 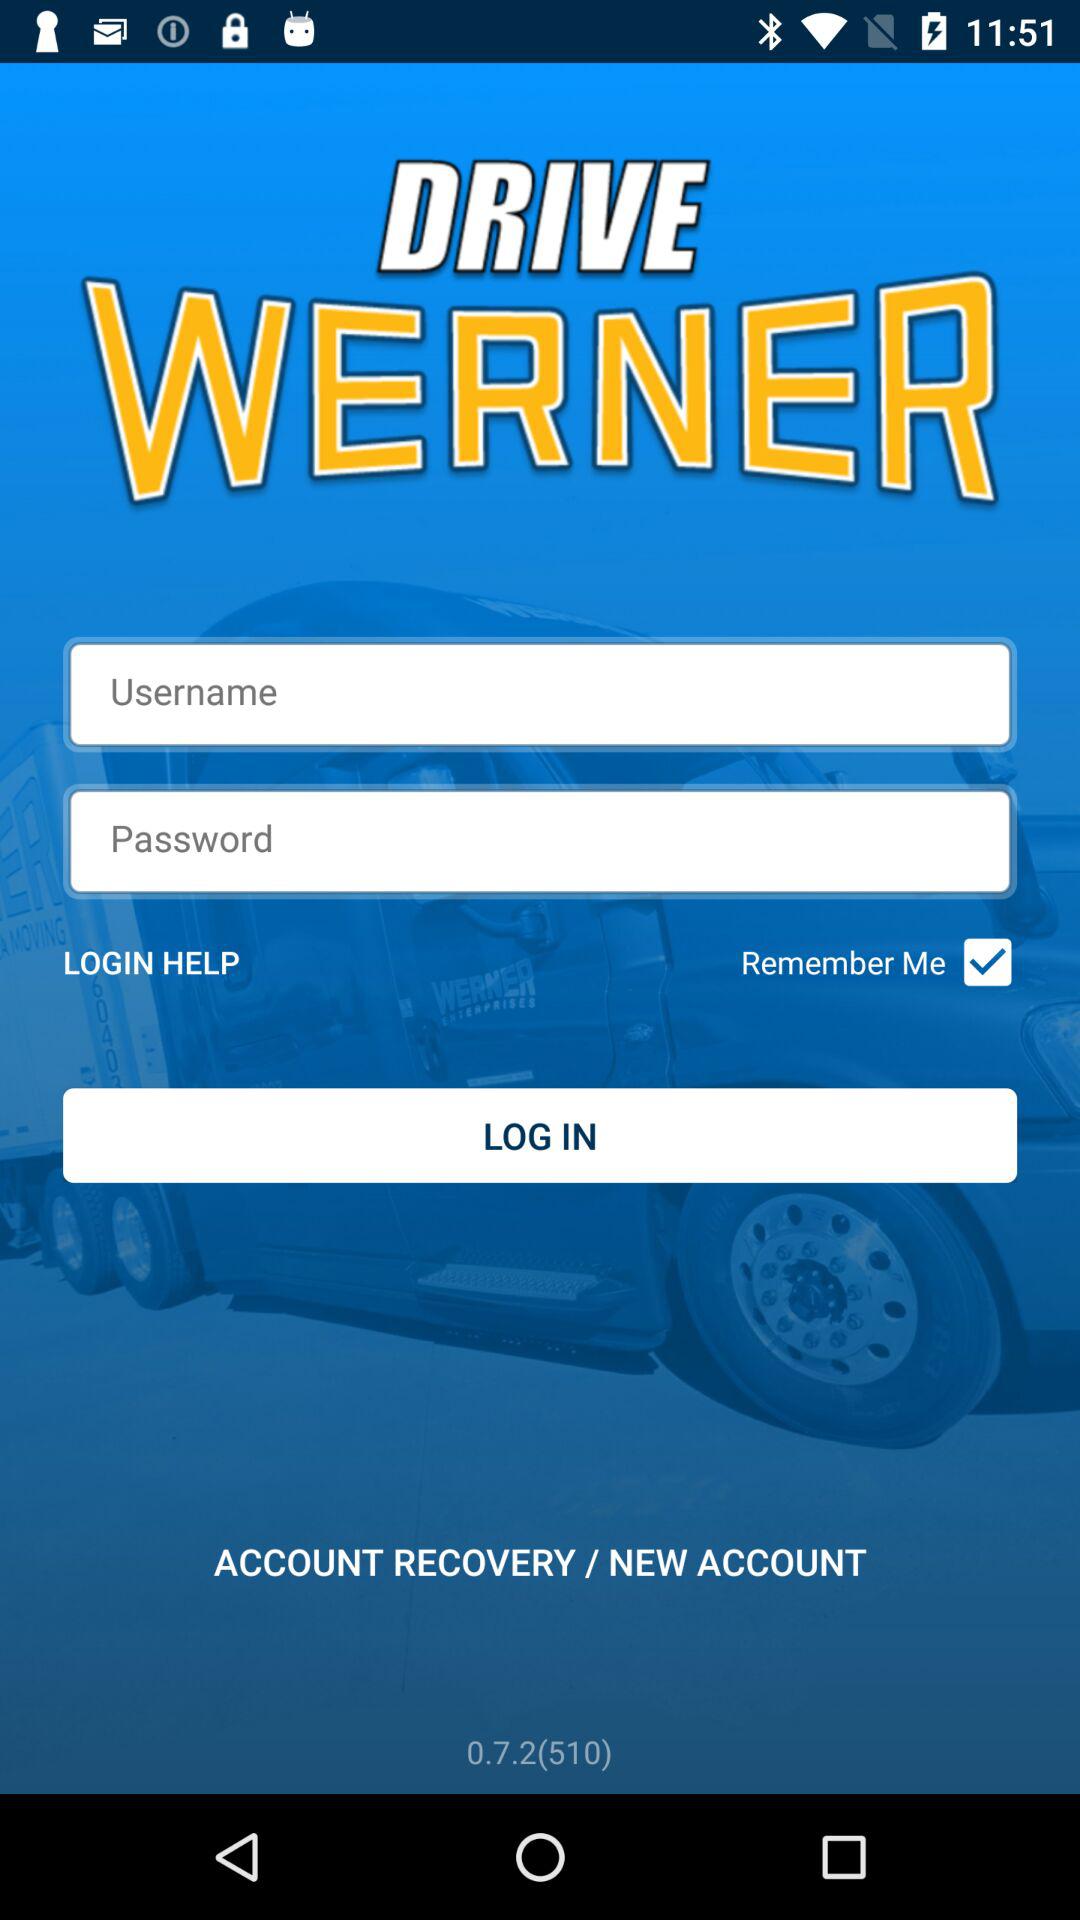 I want to click on click the item next to remember me icon, so click(x=178, y=962).